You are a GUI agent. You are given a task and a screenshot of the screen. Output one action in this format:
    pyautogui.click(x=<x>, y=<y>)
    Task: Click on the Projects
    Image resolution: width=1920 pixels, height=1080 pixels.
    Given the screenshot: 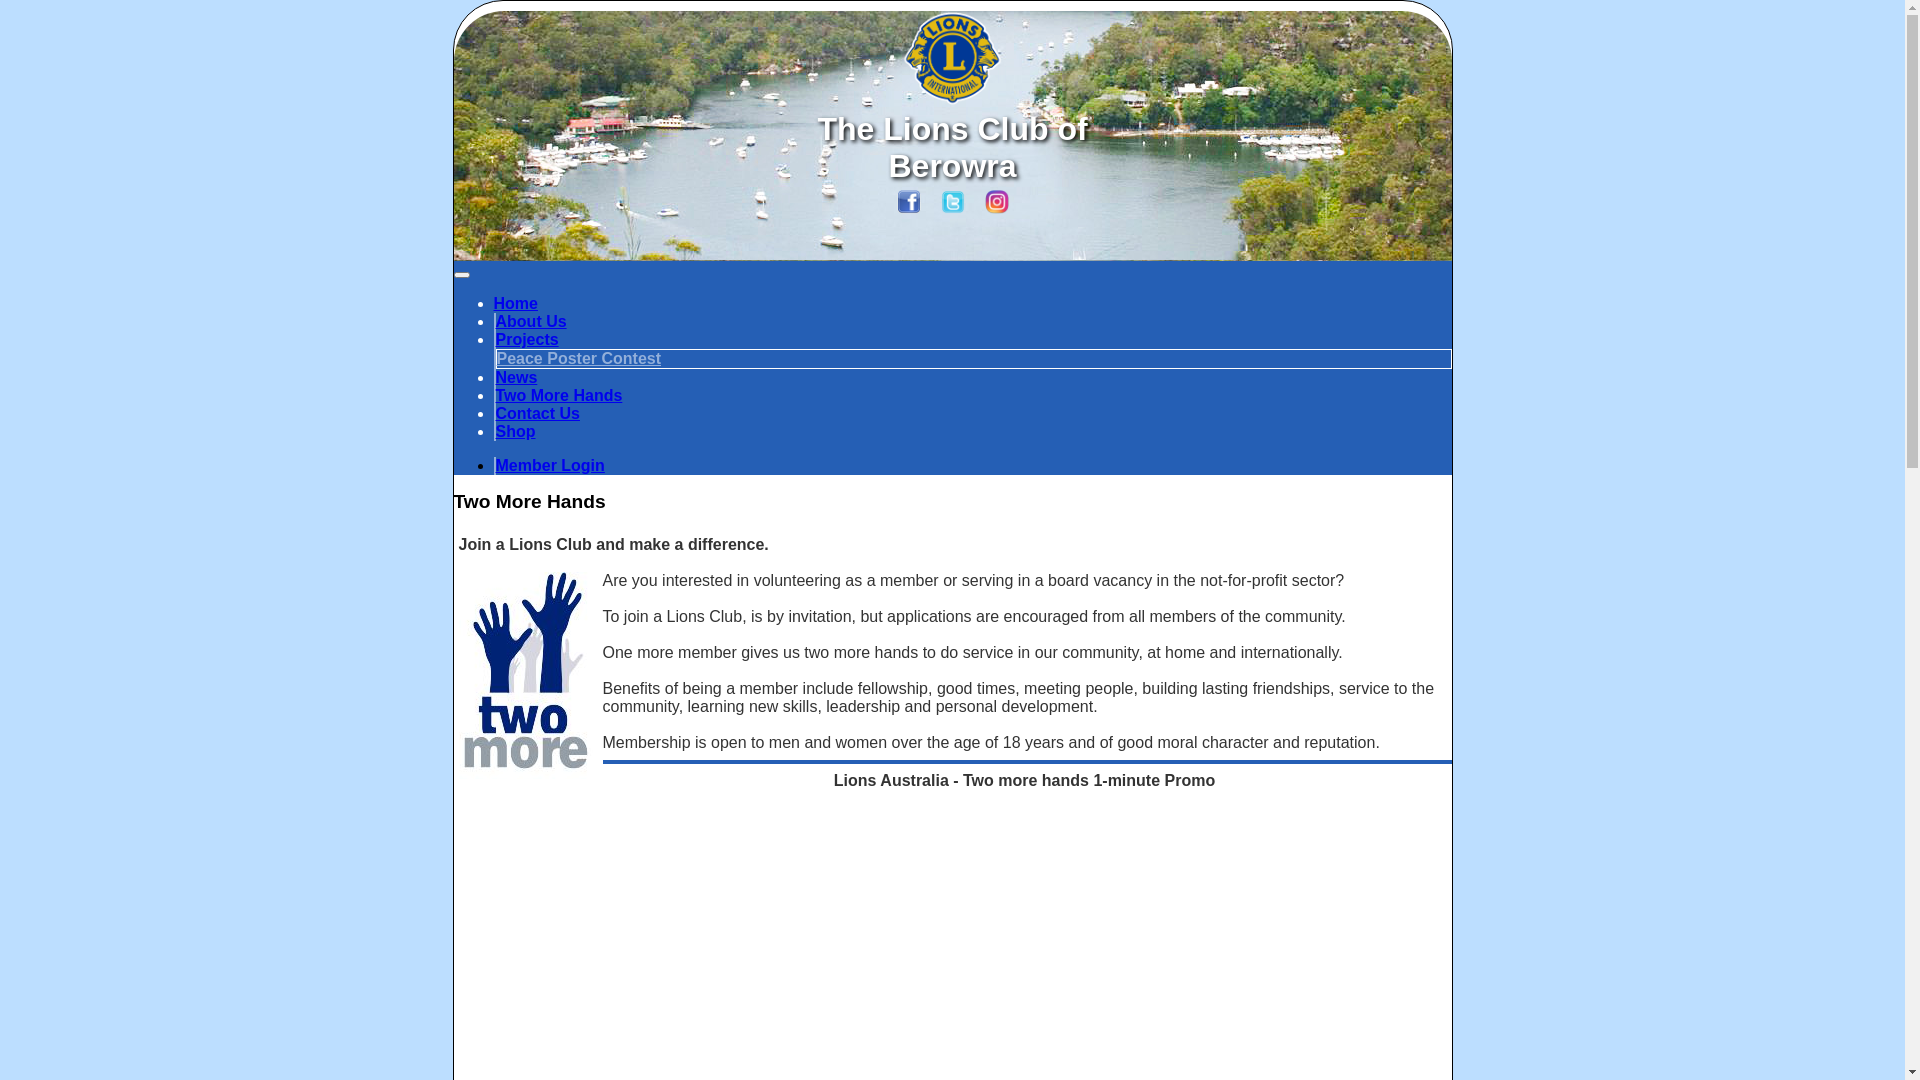 What is the action you would take?
    pyautogui.click(x=528, y=340)
    